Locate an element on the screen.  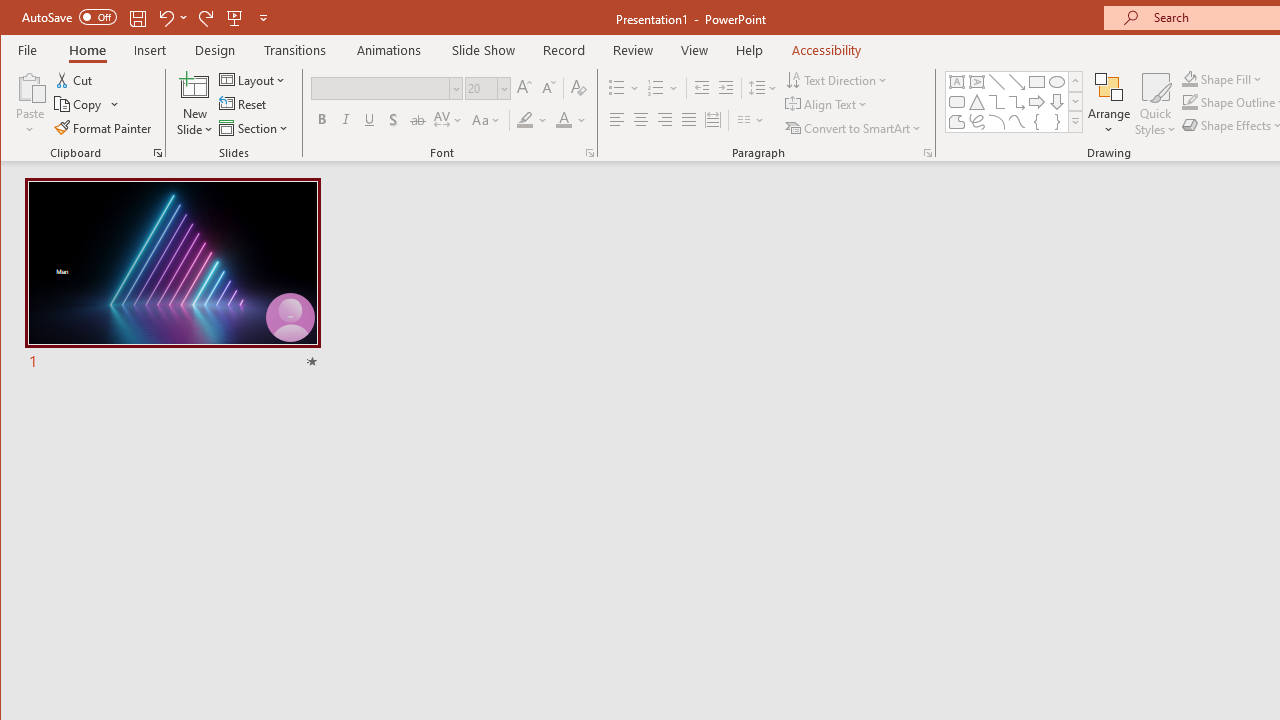
Font Color is located at coordinates (571, 120).